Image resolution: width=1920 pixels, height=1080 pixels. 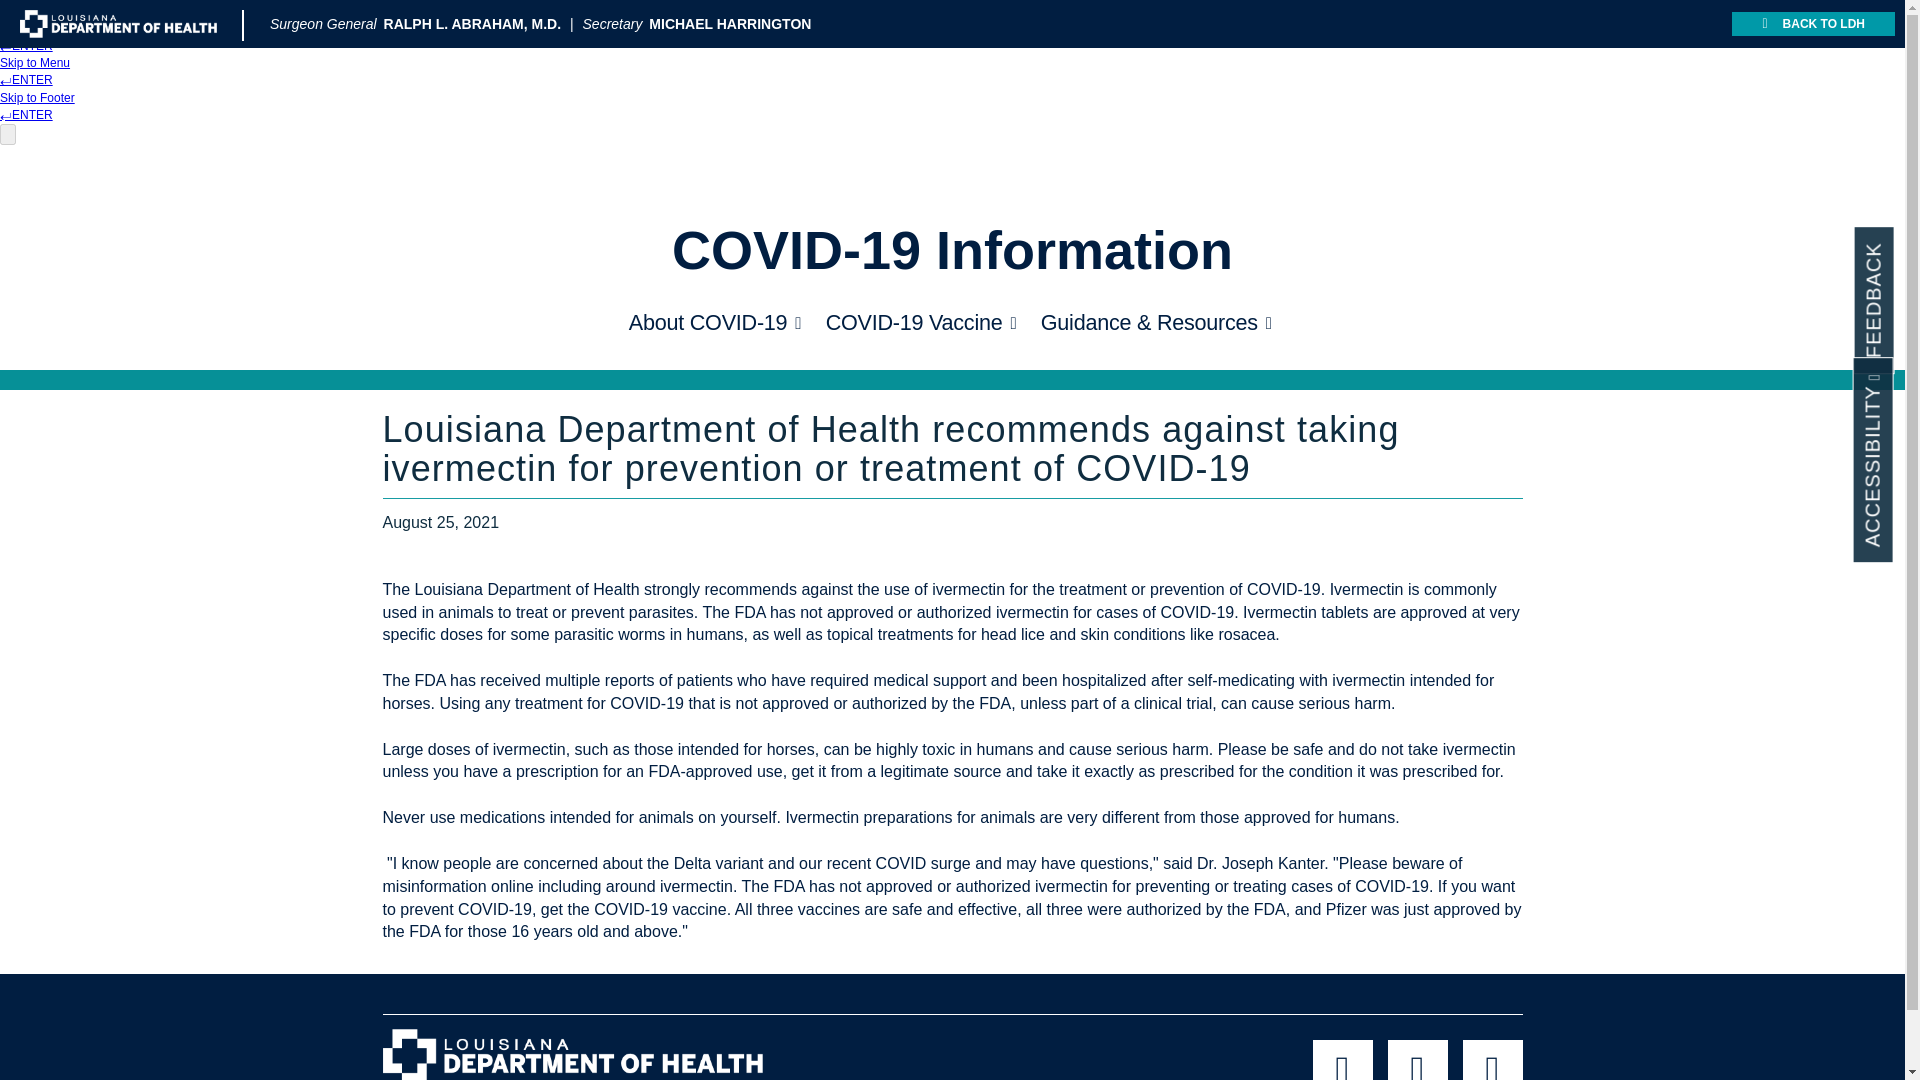 I want to click on About COVID-19, so click(x=708, y=323).